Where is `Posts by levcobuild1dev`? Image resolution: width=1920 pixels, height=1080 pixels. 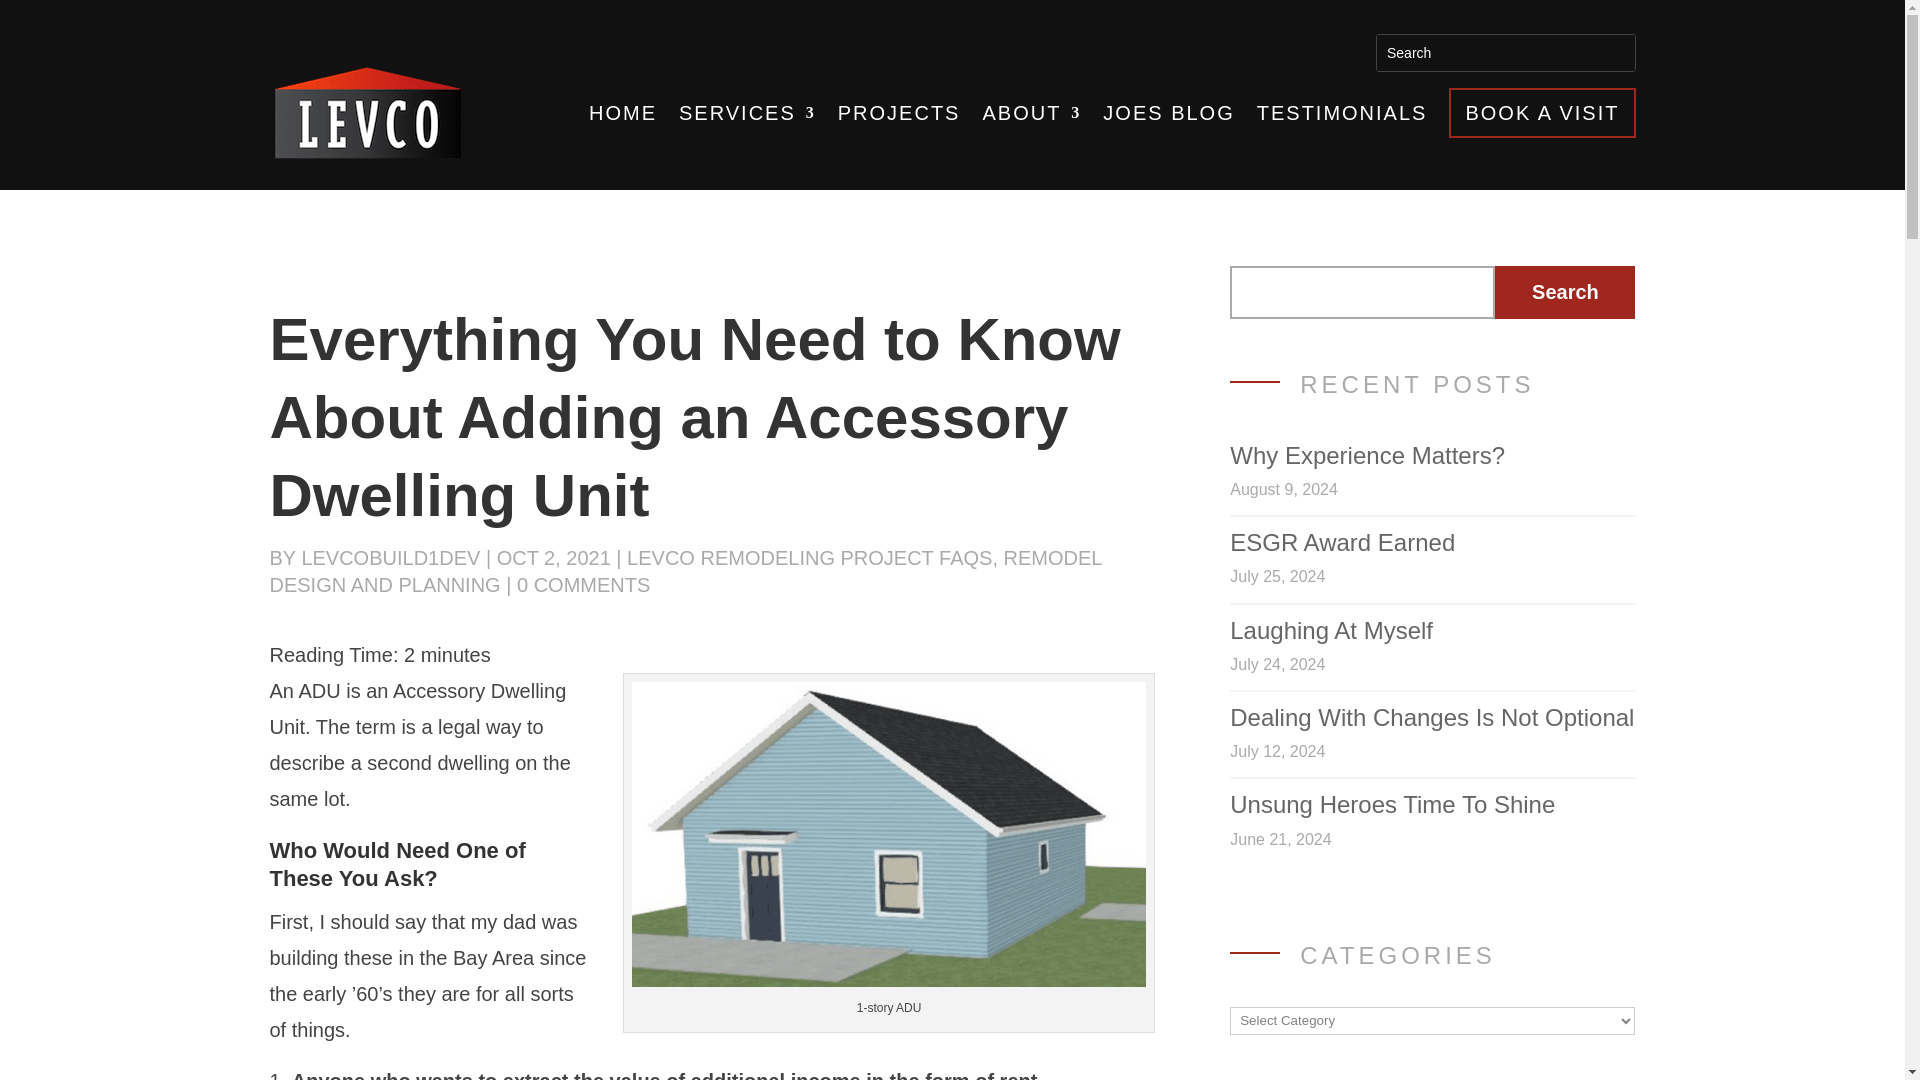 Posts by levcobuild1dev is located at coordinates (390, 558).